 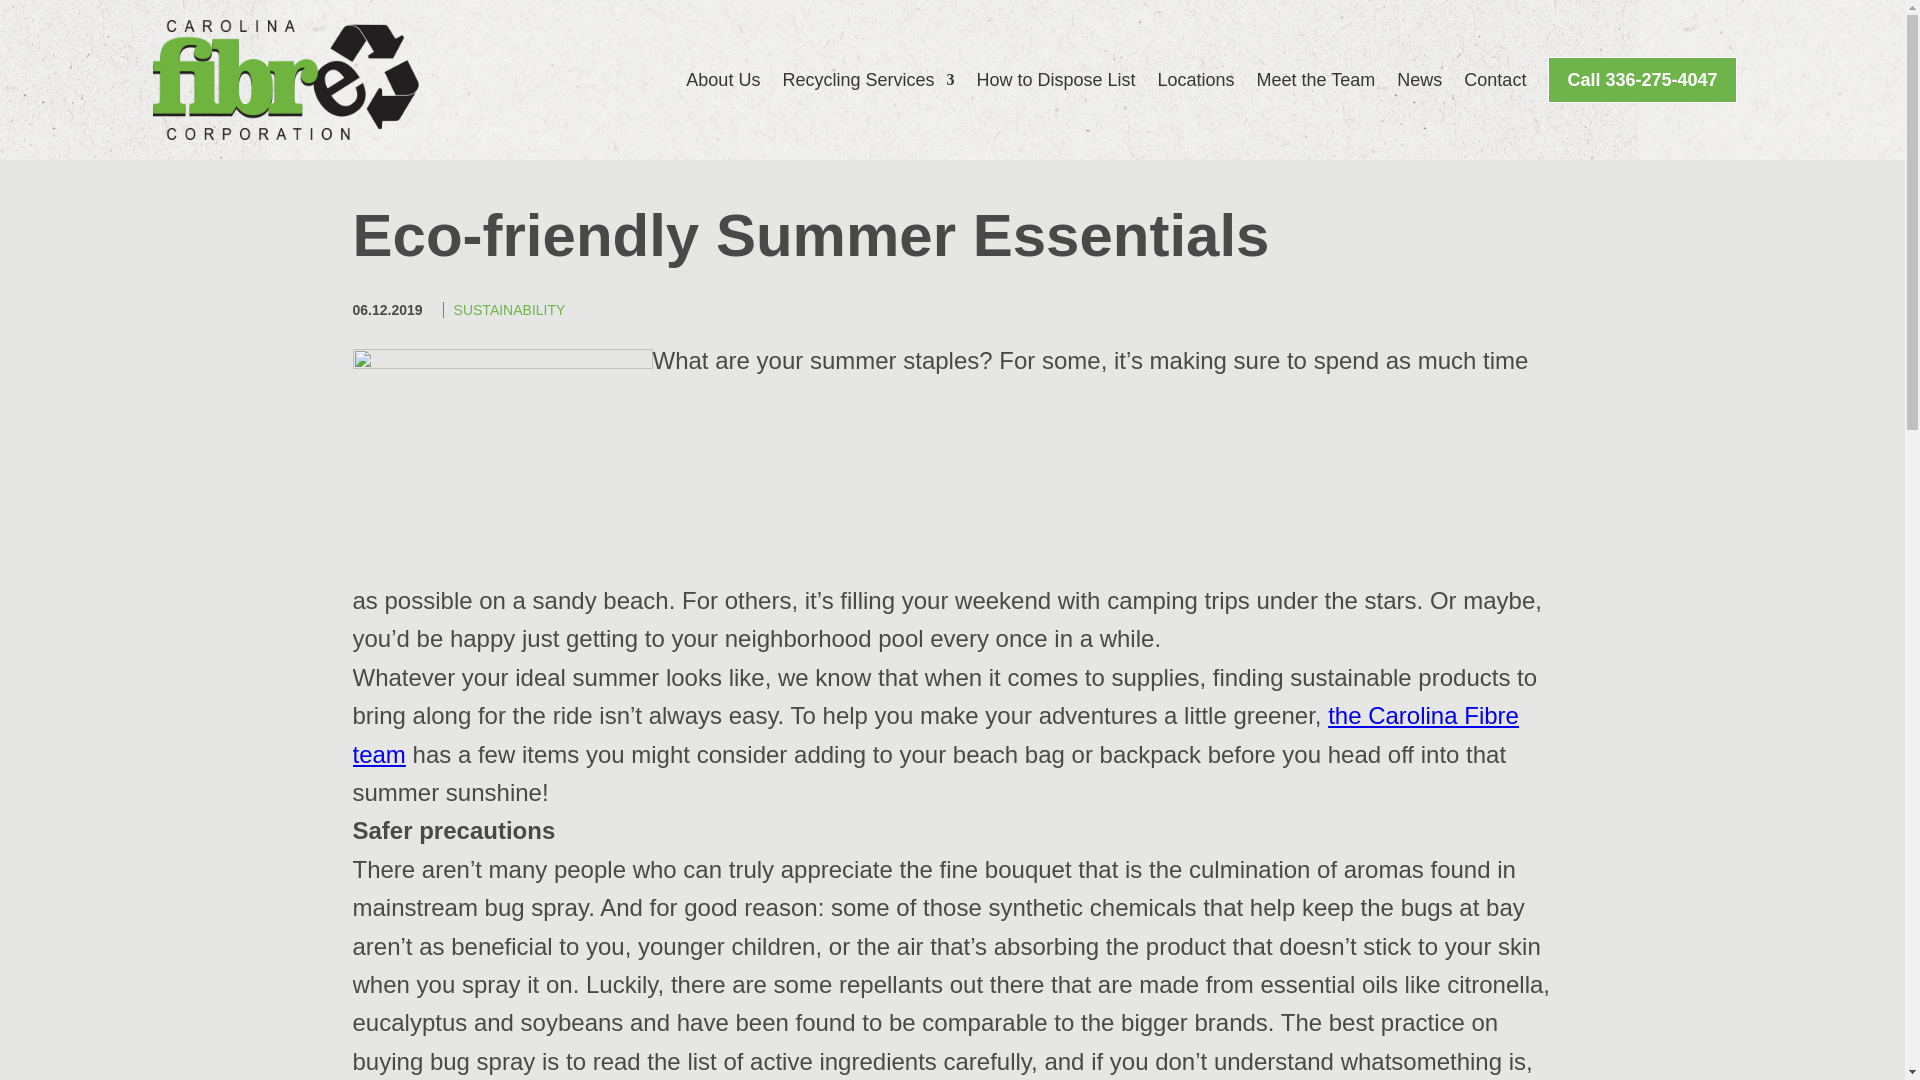 I want to click on About Us, so click(x=722, y=79).